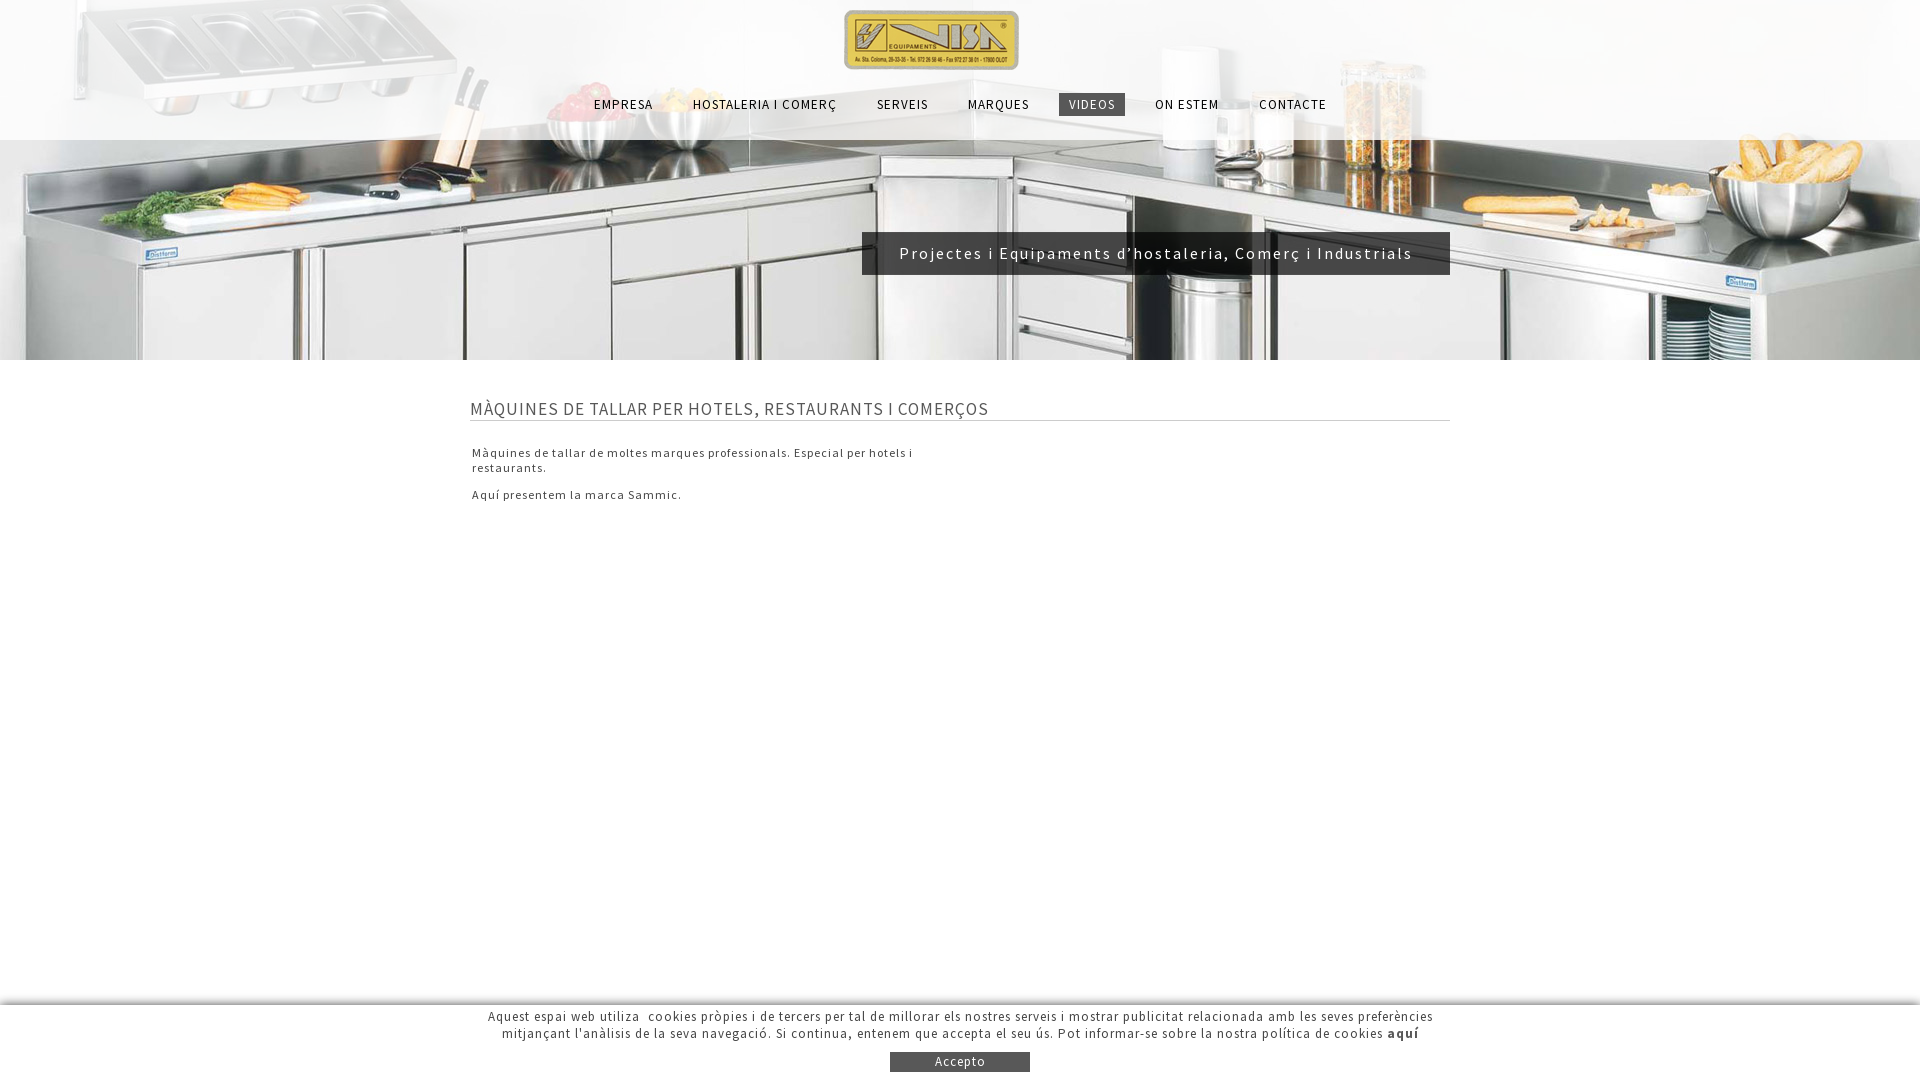  I want to click on cat, so click(759, 1064).